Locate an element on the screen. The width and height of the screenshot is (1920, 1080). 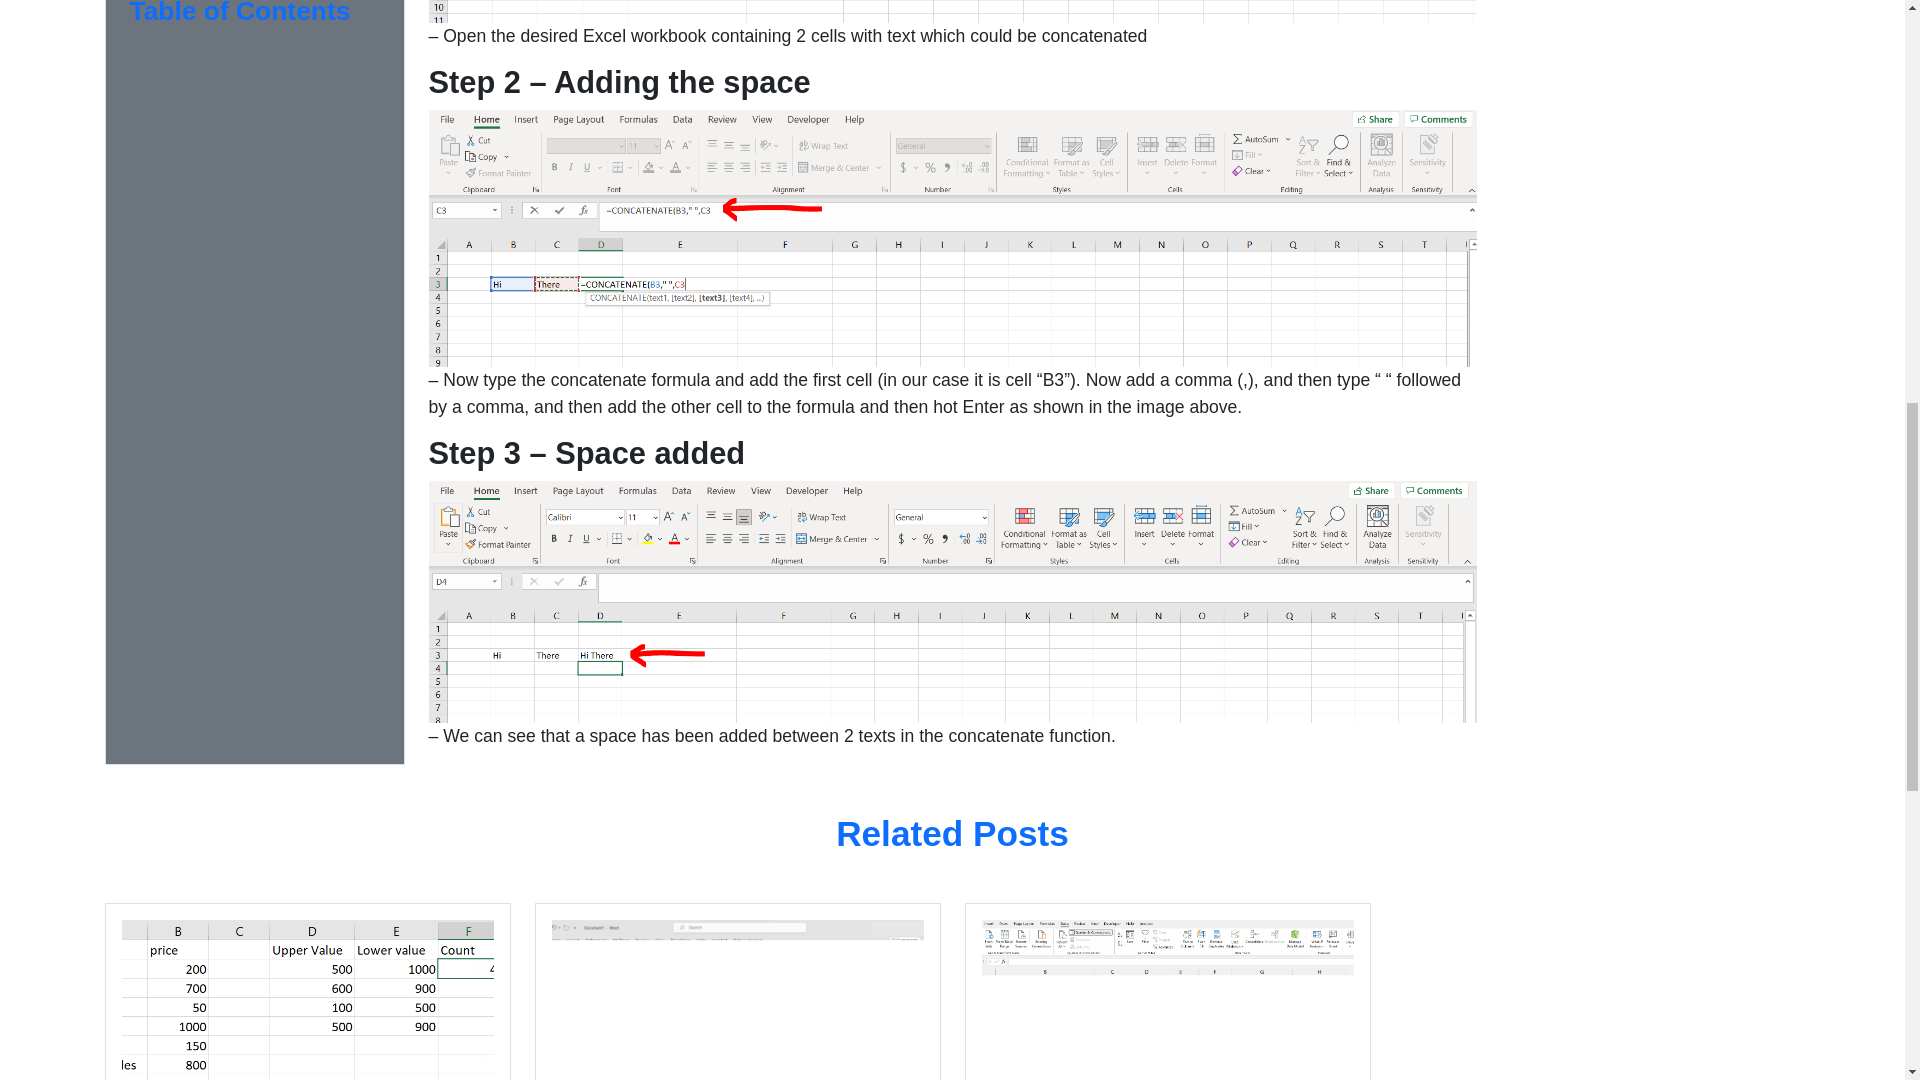
How to transfer data from Microsoft Excel to Microsoft Word is located at coordinates (736, 991).